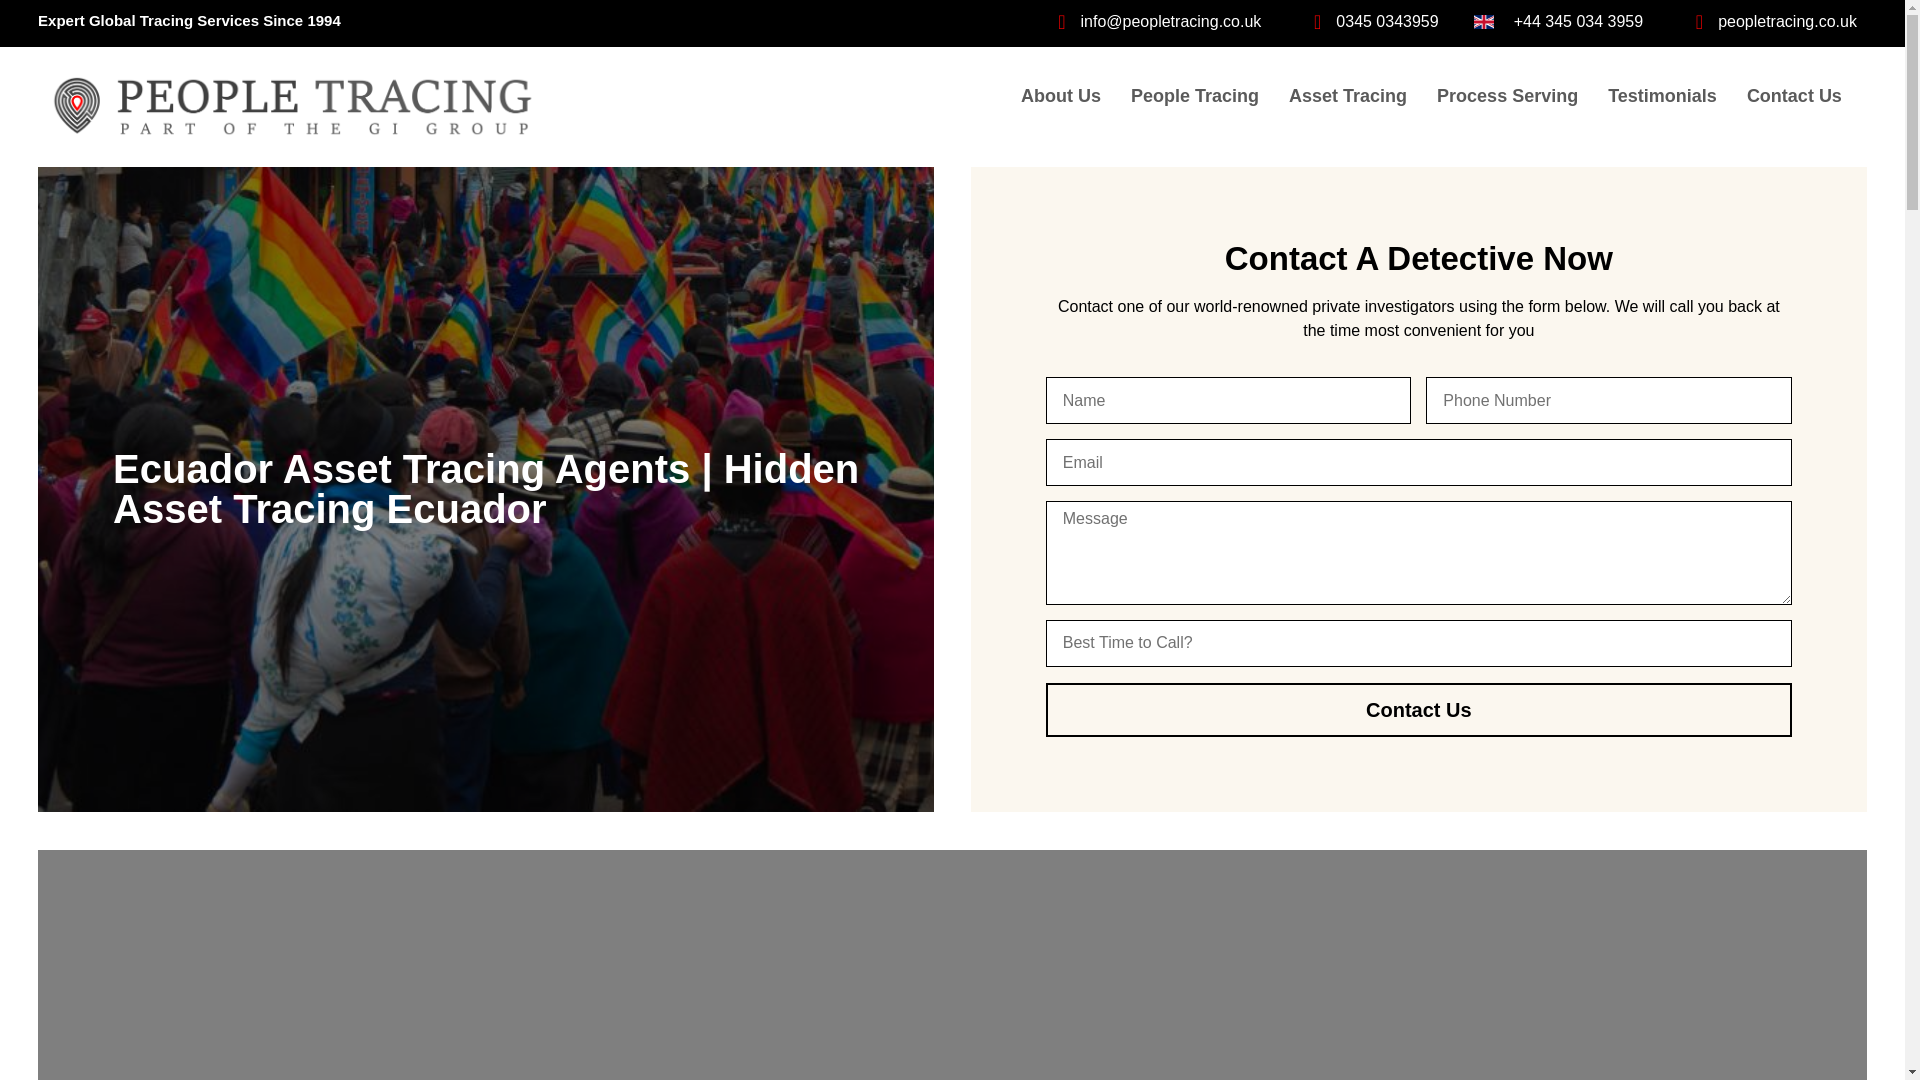 The width and height of the screenshot is (1920, 1080). What do you see at coordinates (1794, 97) in the screenshot?
I see `Contact Us` at bounding box center [1794, 97].